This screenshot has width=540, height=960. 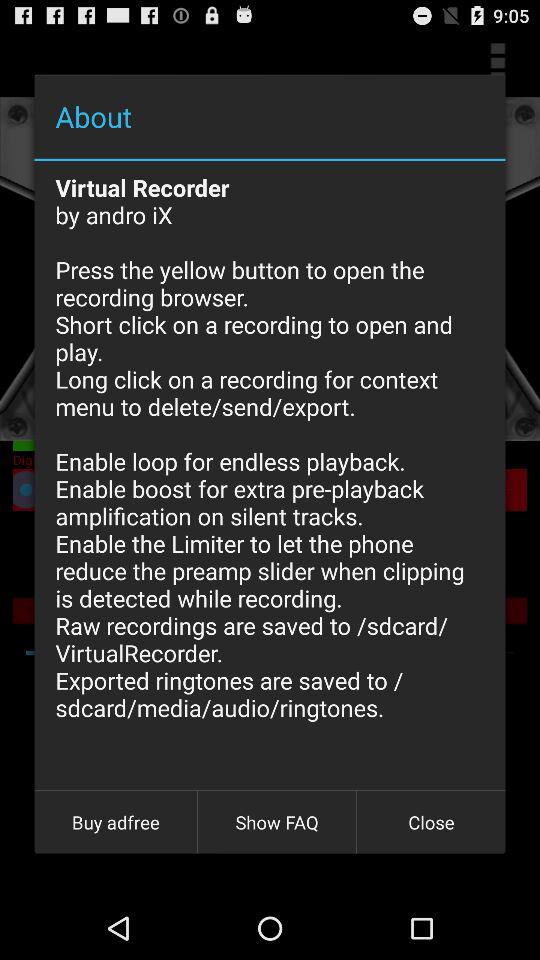 What do you see at coordinates (431, 822) in the screenshot?
I see `flip to the close item` at bounding box center [431, 822].